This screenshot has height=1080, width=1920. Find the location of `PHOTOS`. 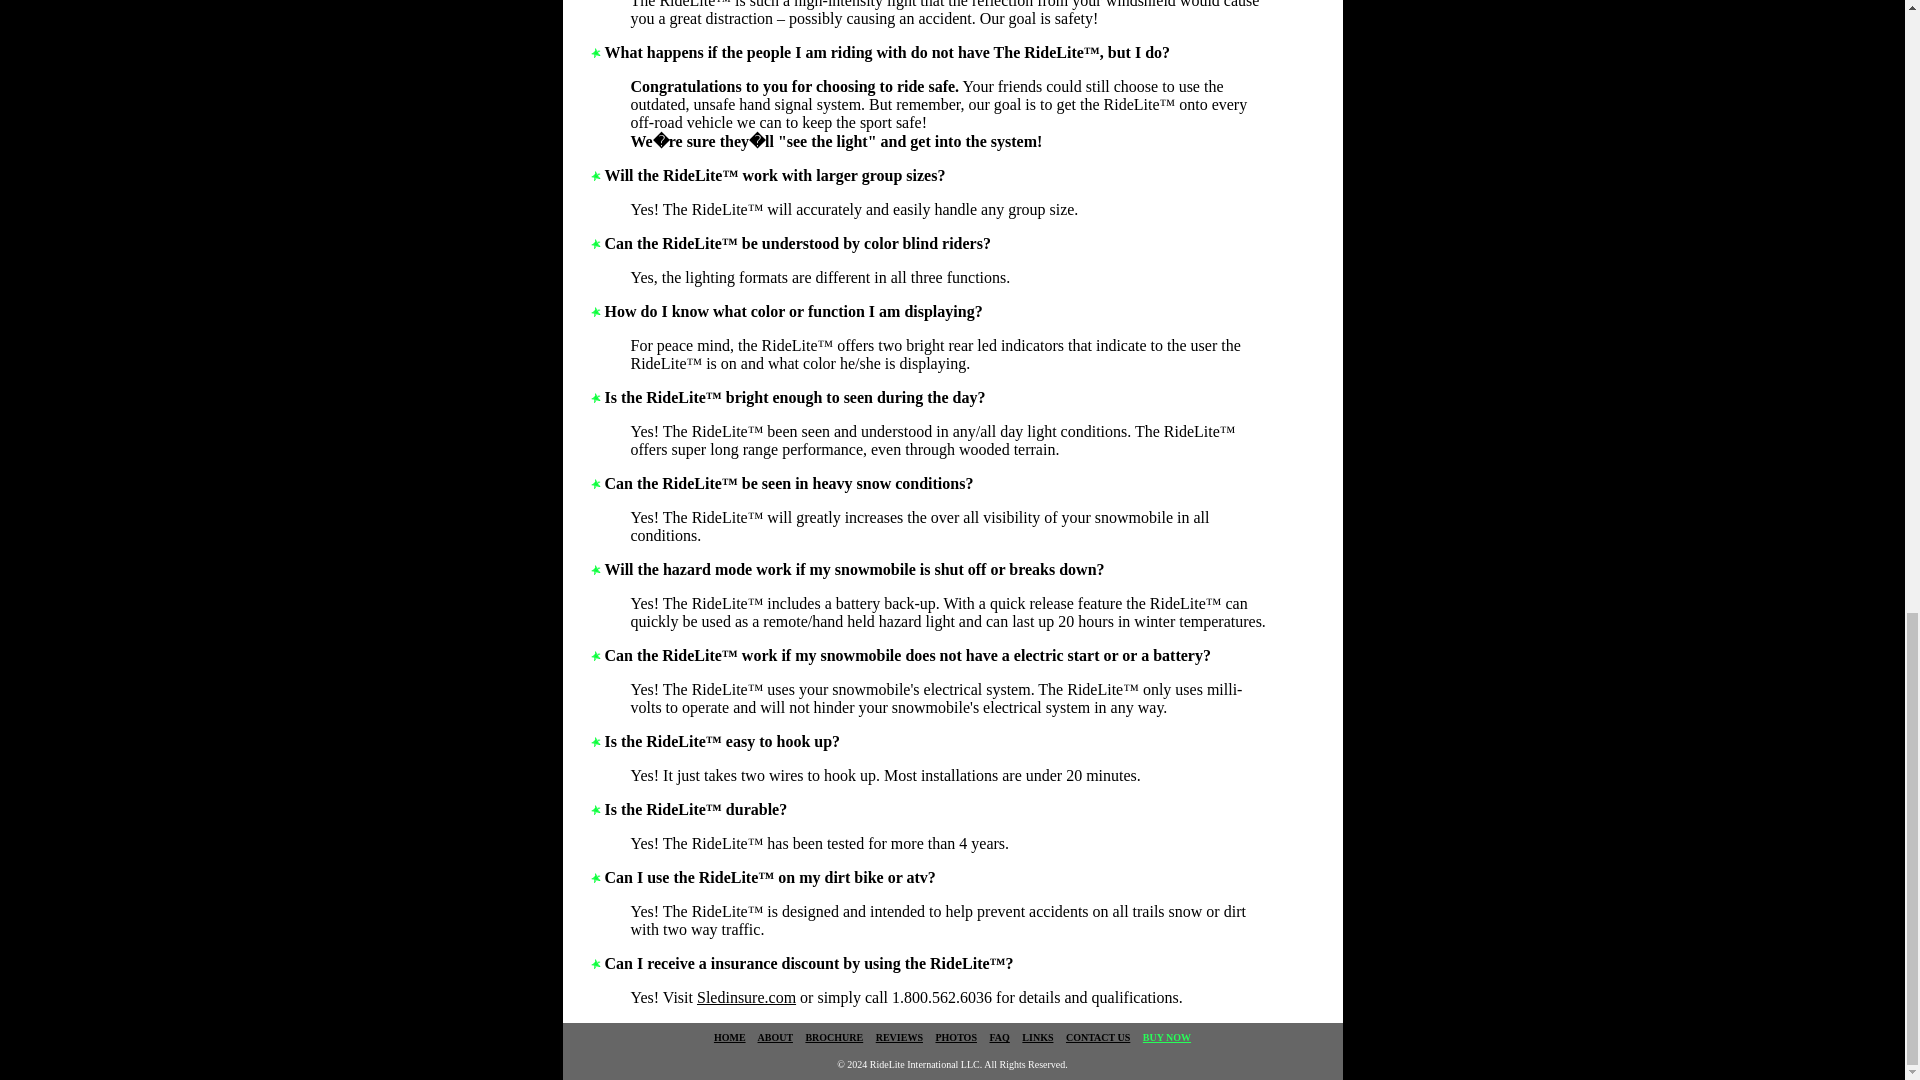

PHOTOS is located at coordinates (956, 1038).